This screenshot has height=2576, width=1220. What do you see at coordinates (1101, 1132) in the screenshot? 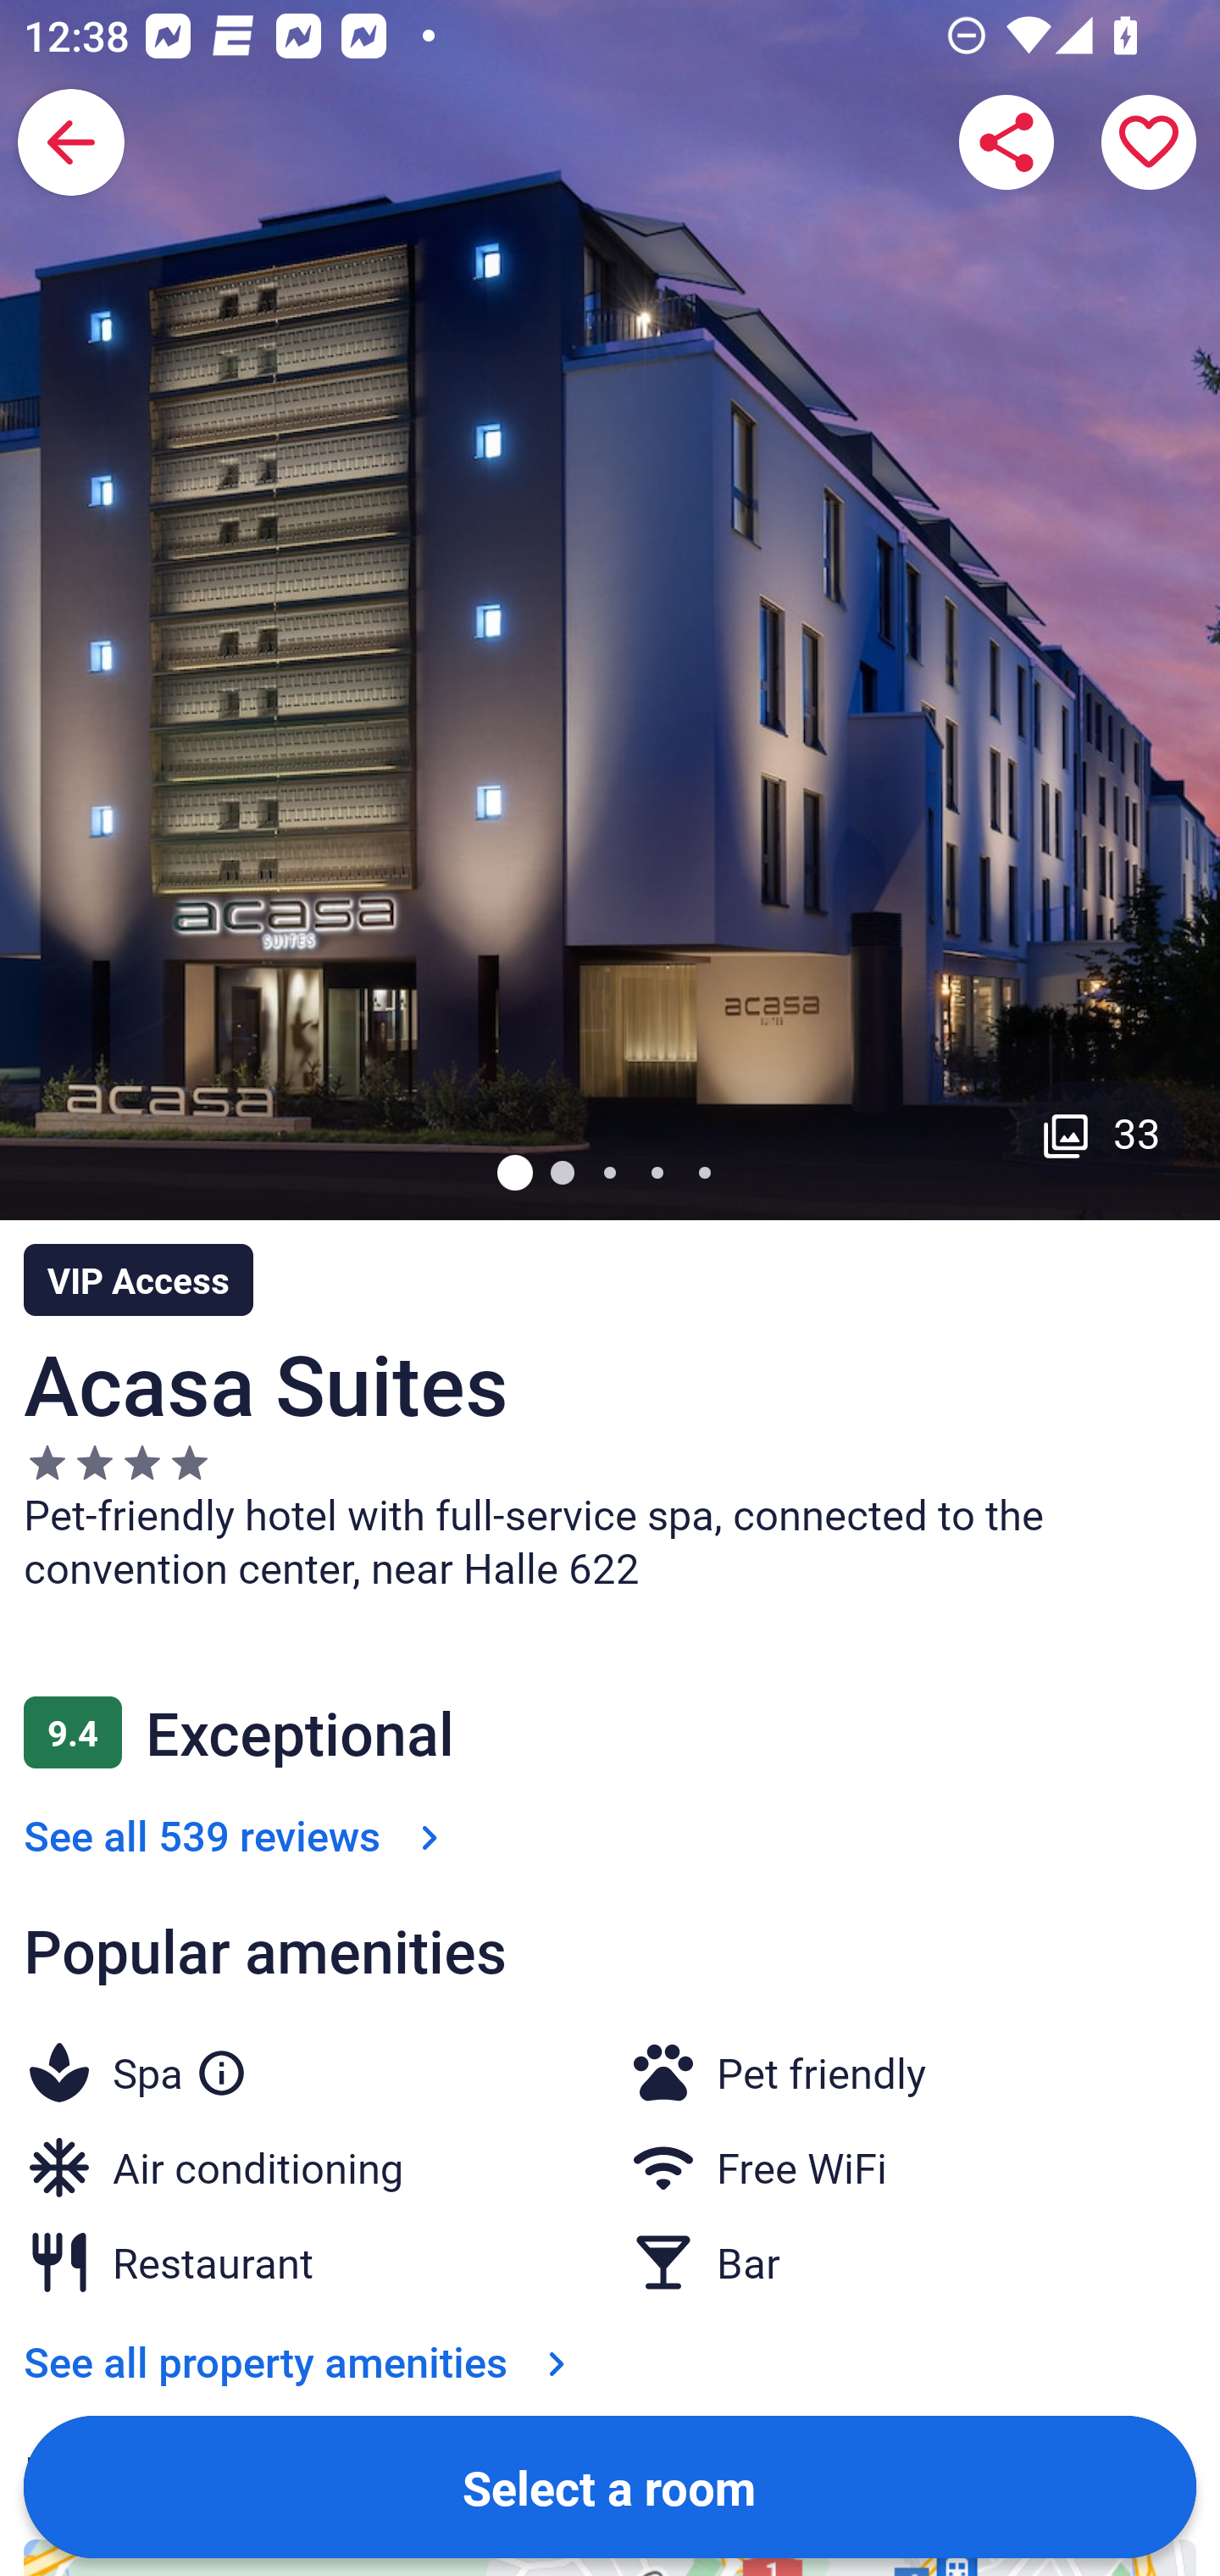
I see `Gallery button with 33 images` at bounding box center [1101, 1132].